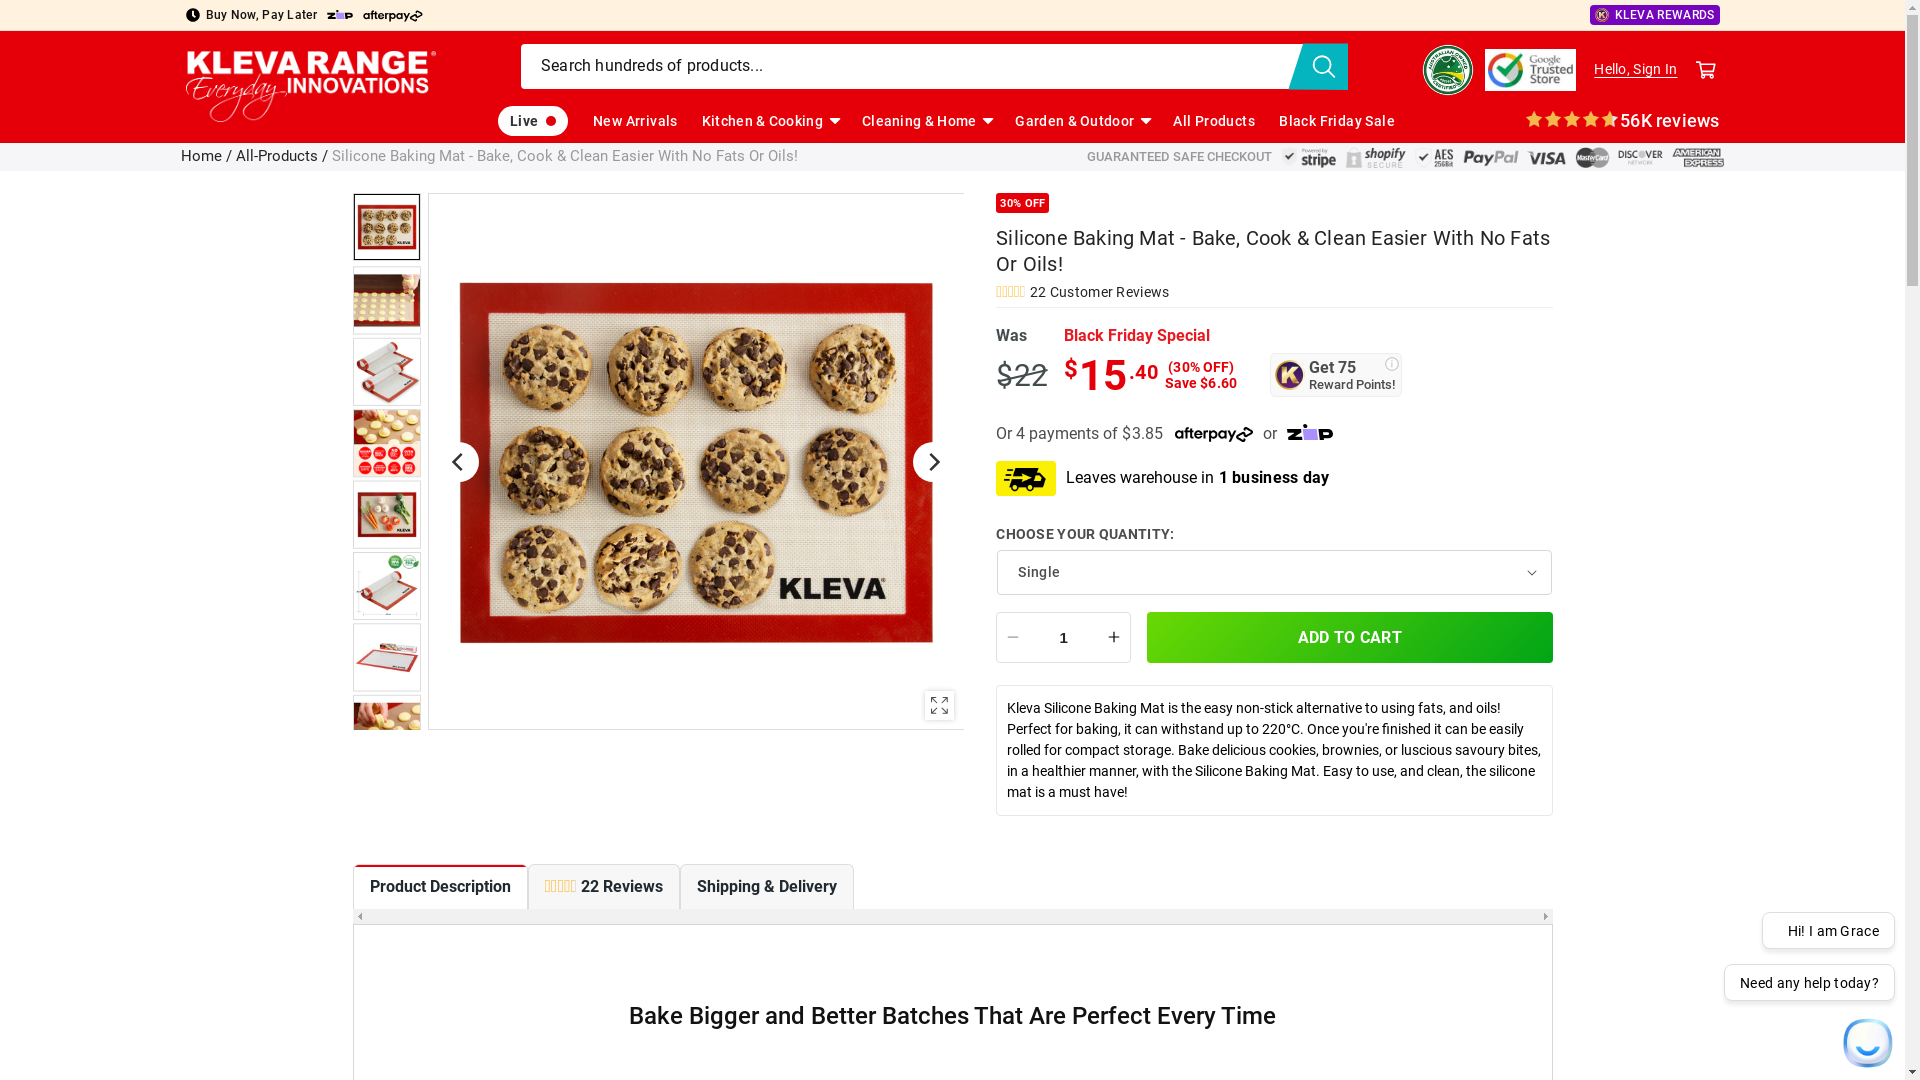 The width and height of the screenshot is (1920, 1080). Describe the element at coordinates (1074, 121) in the screenshot. I see `Garden & Outdoor` at that location.